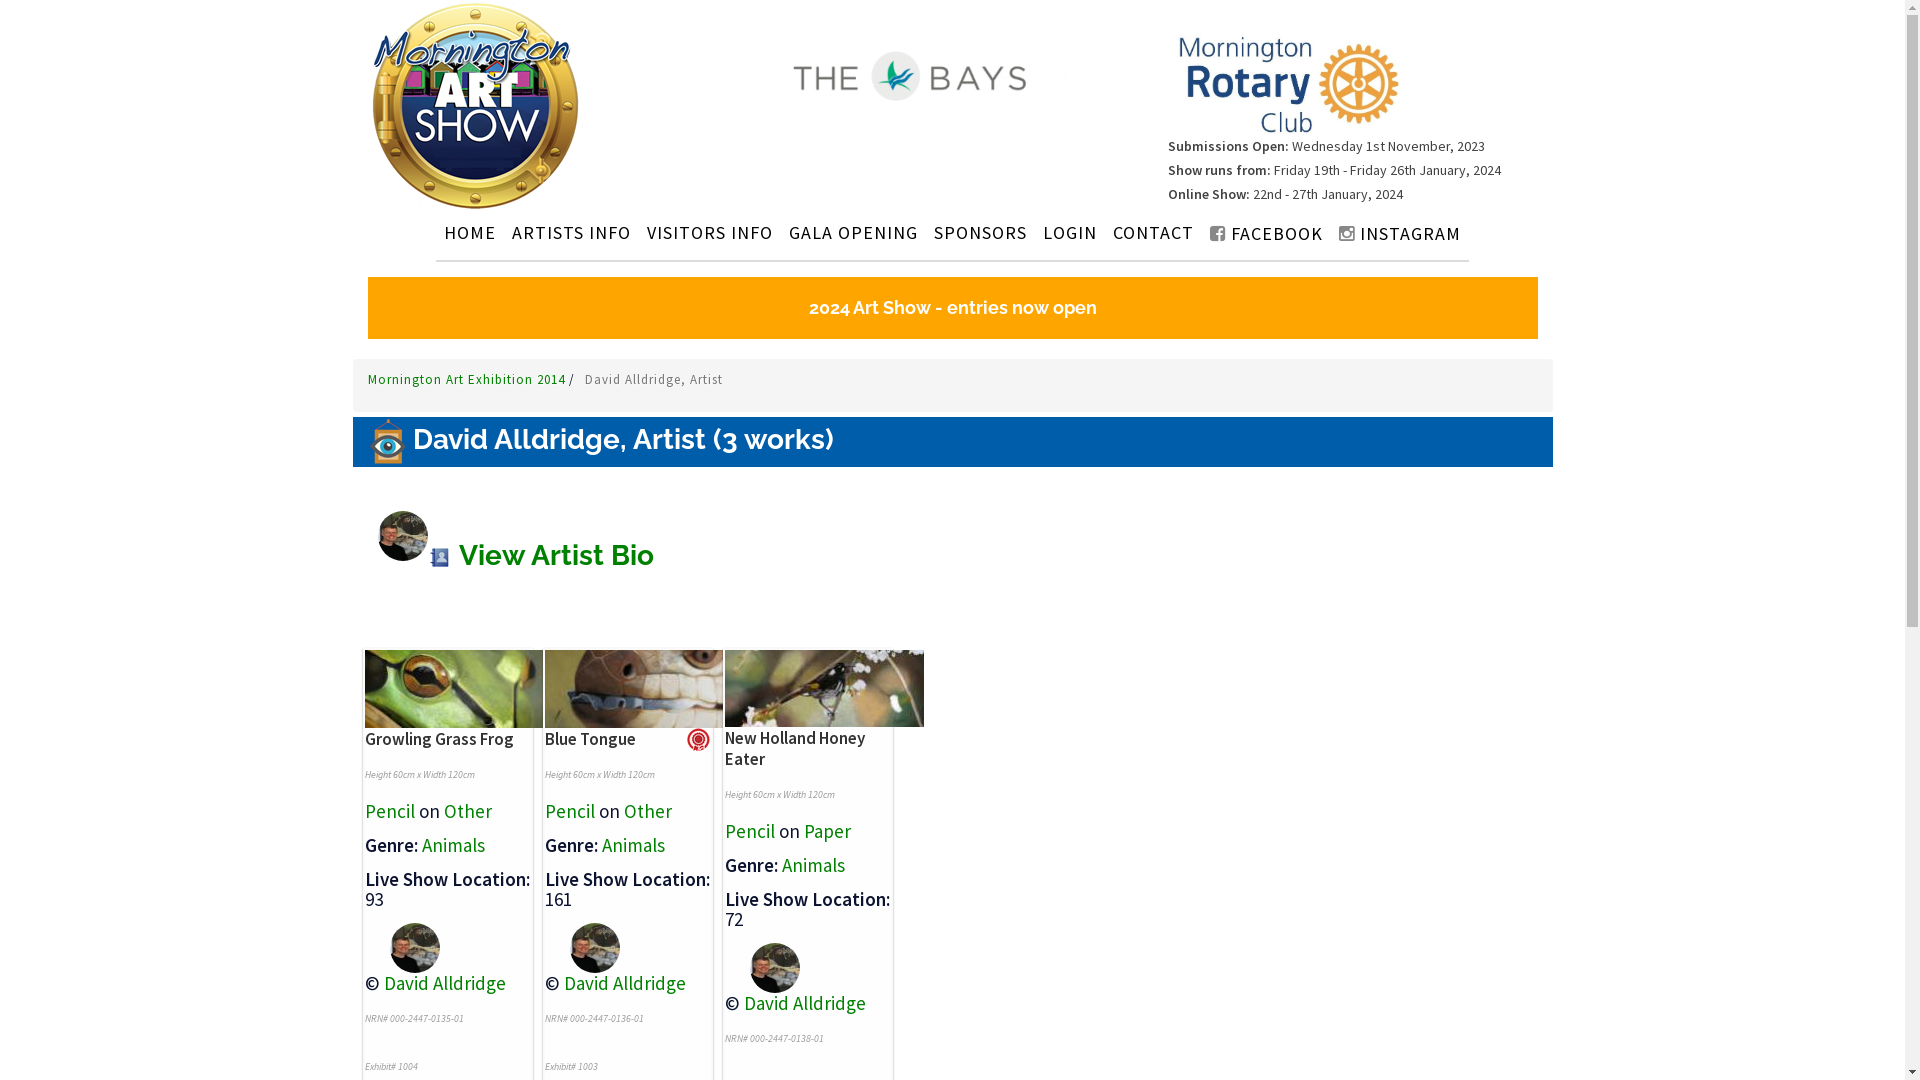  I want to click on GALA OPENING, so click(854, 232).